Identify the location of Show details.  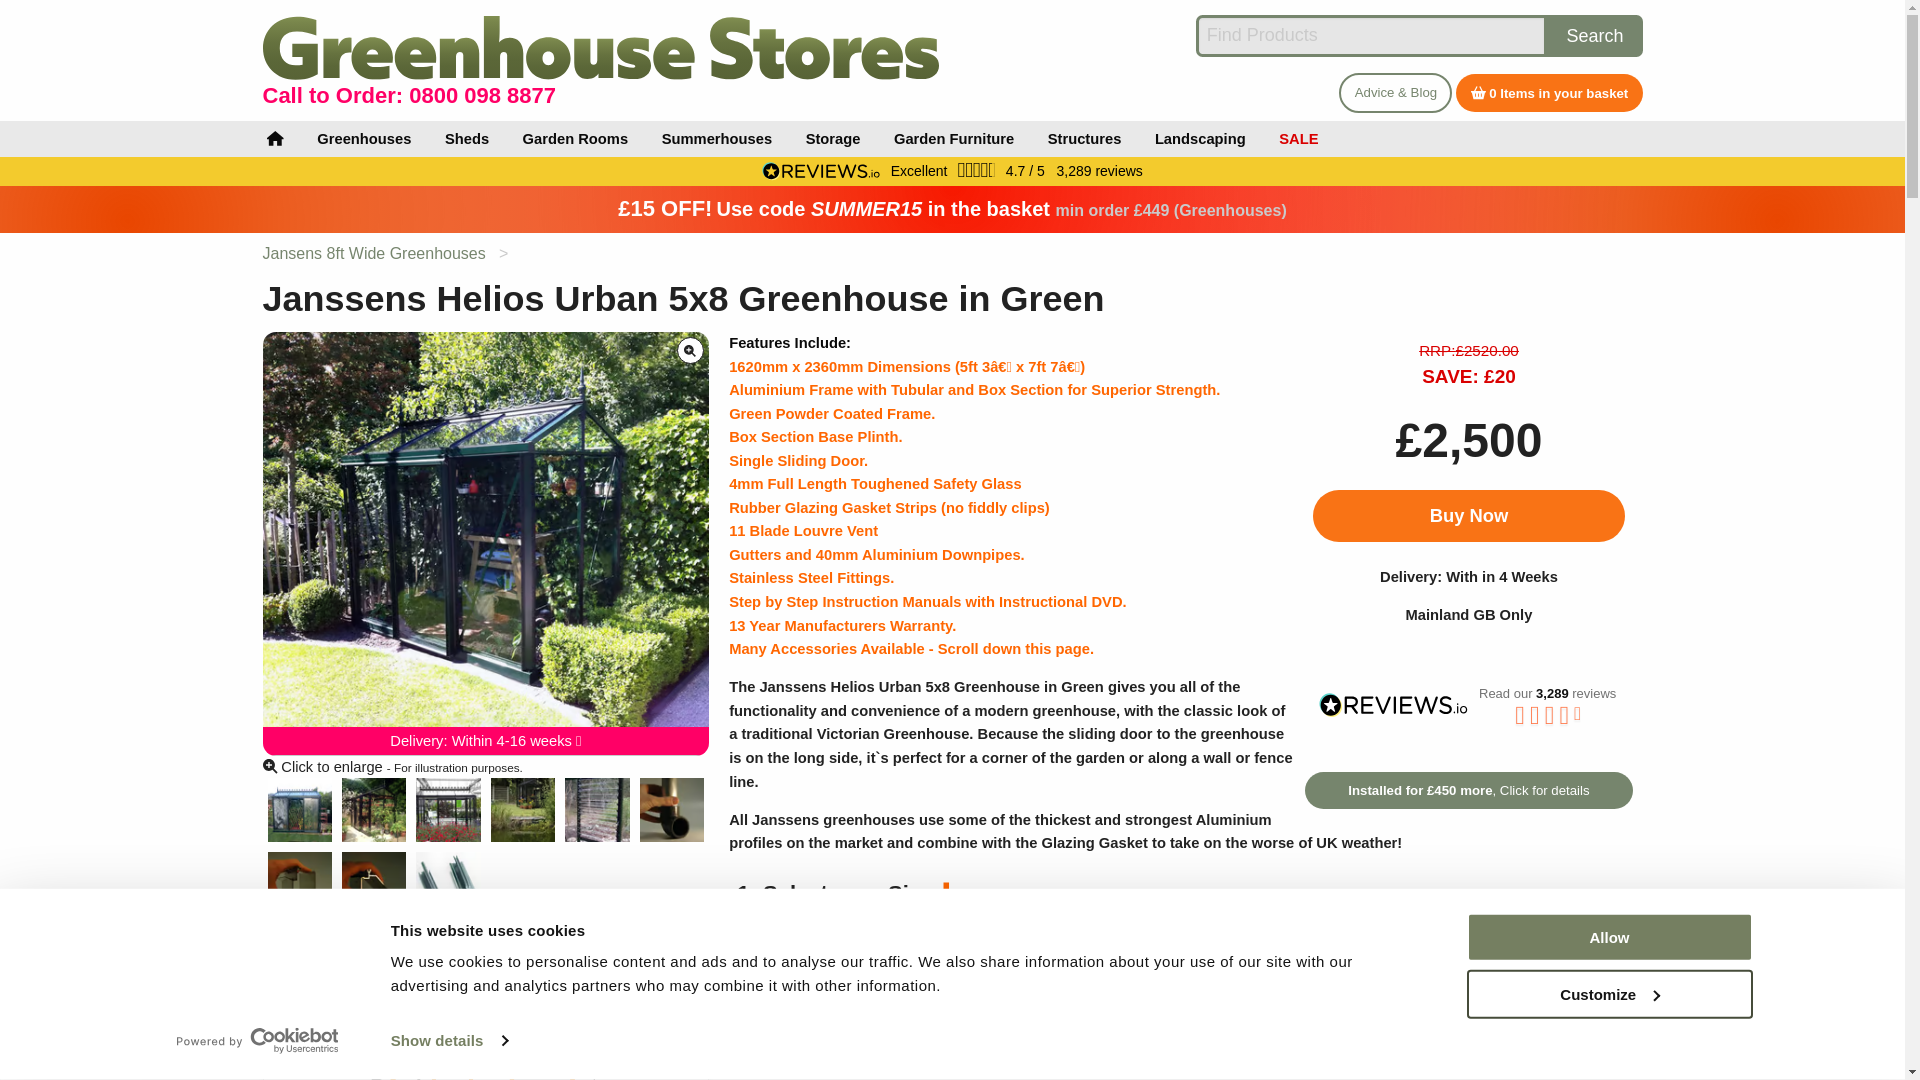
(448, 1041).